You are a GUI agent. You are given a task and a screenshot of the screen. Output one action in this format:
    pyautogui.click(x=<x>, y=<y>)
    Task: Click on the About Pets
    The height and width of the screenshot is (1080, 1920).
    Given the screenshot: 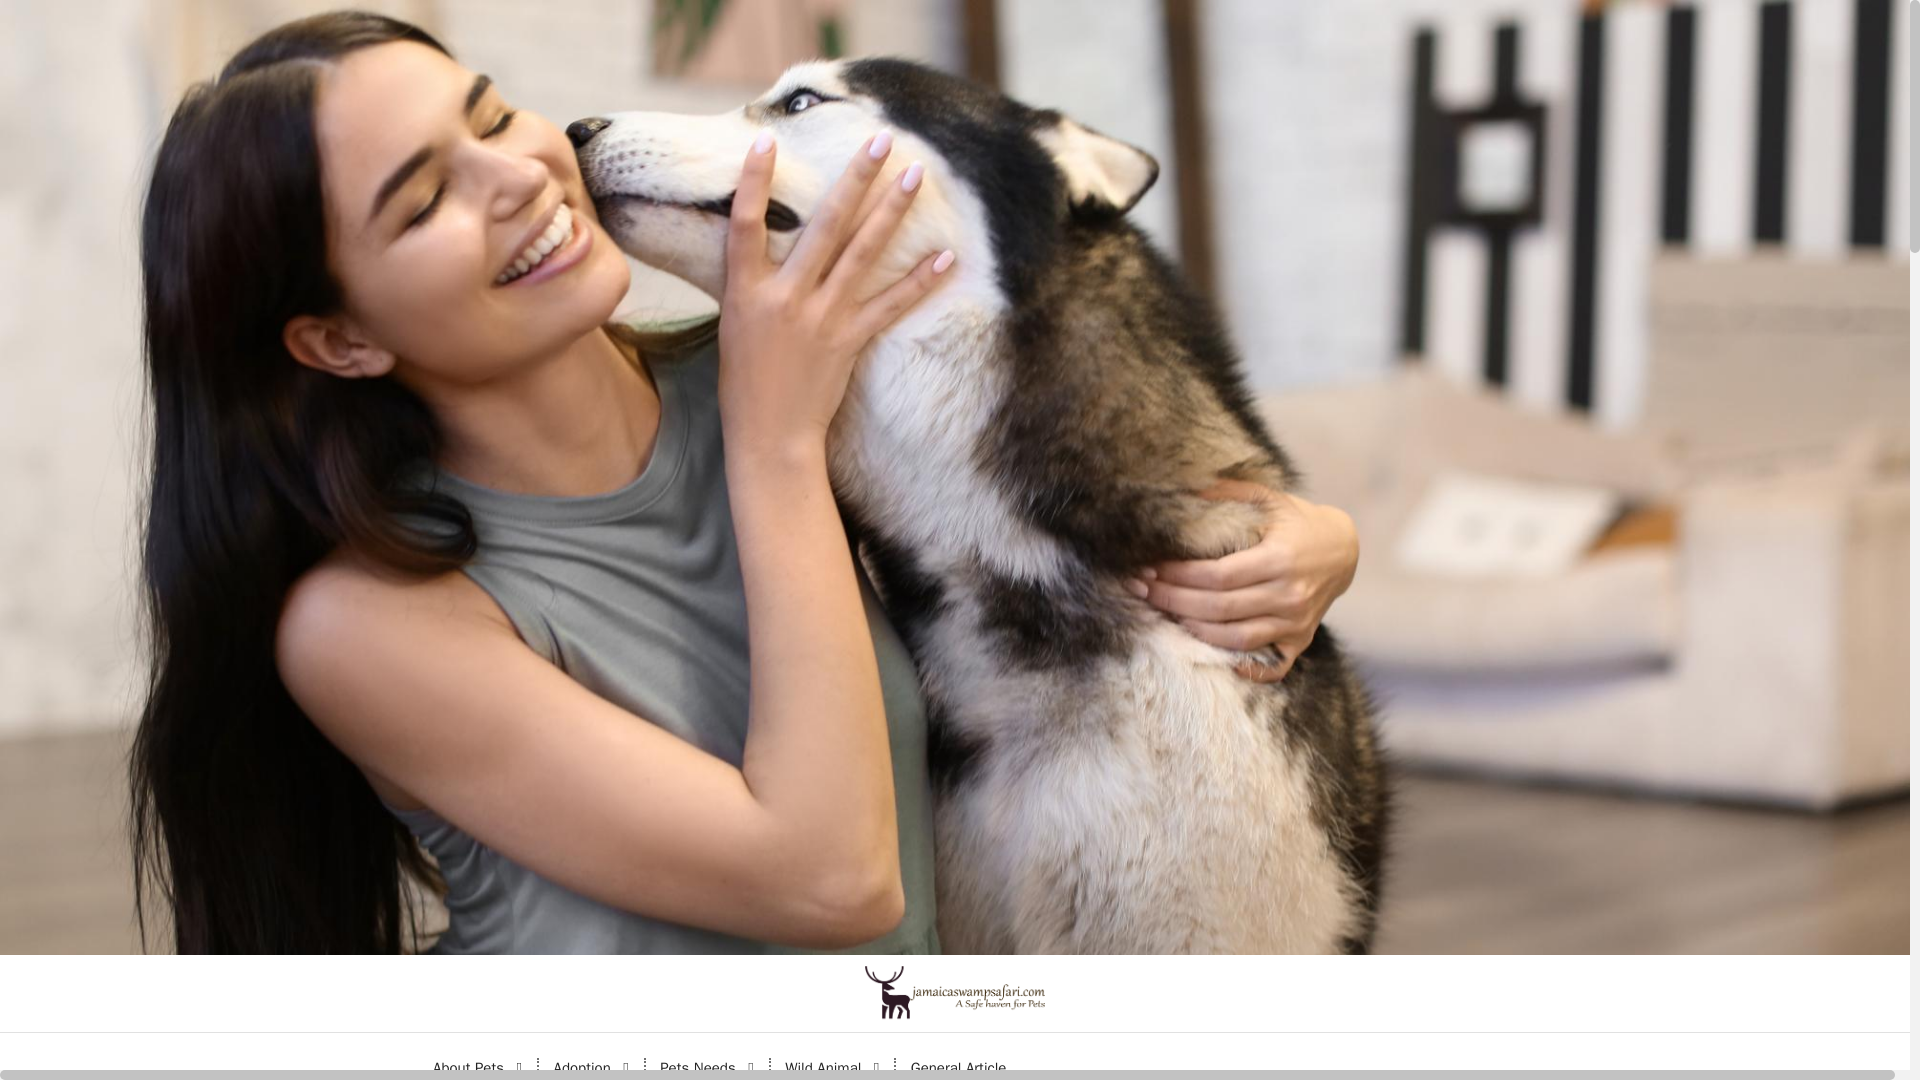 What is the action you would take?
    pyautogui.click(x=478, y=1056)
    